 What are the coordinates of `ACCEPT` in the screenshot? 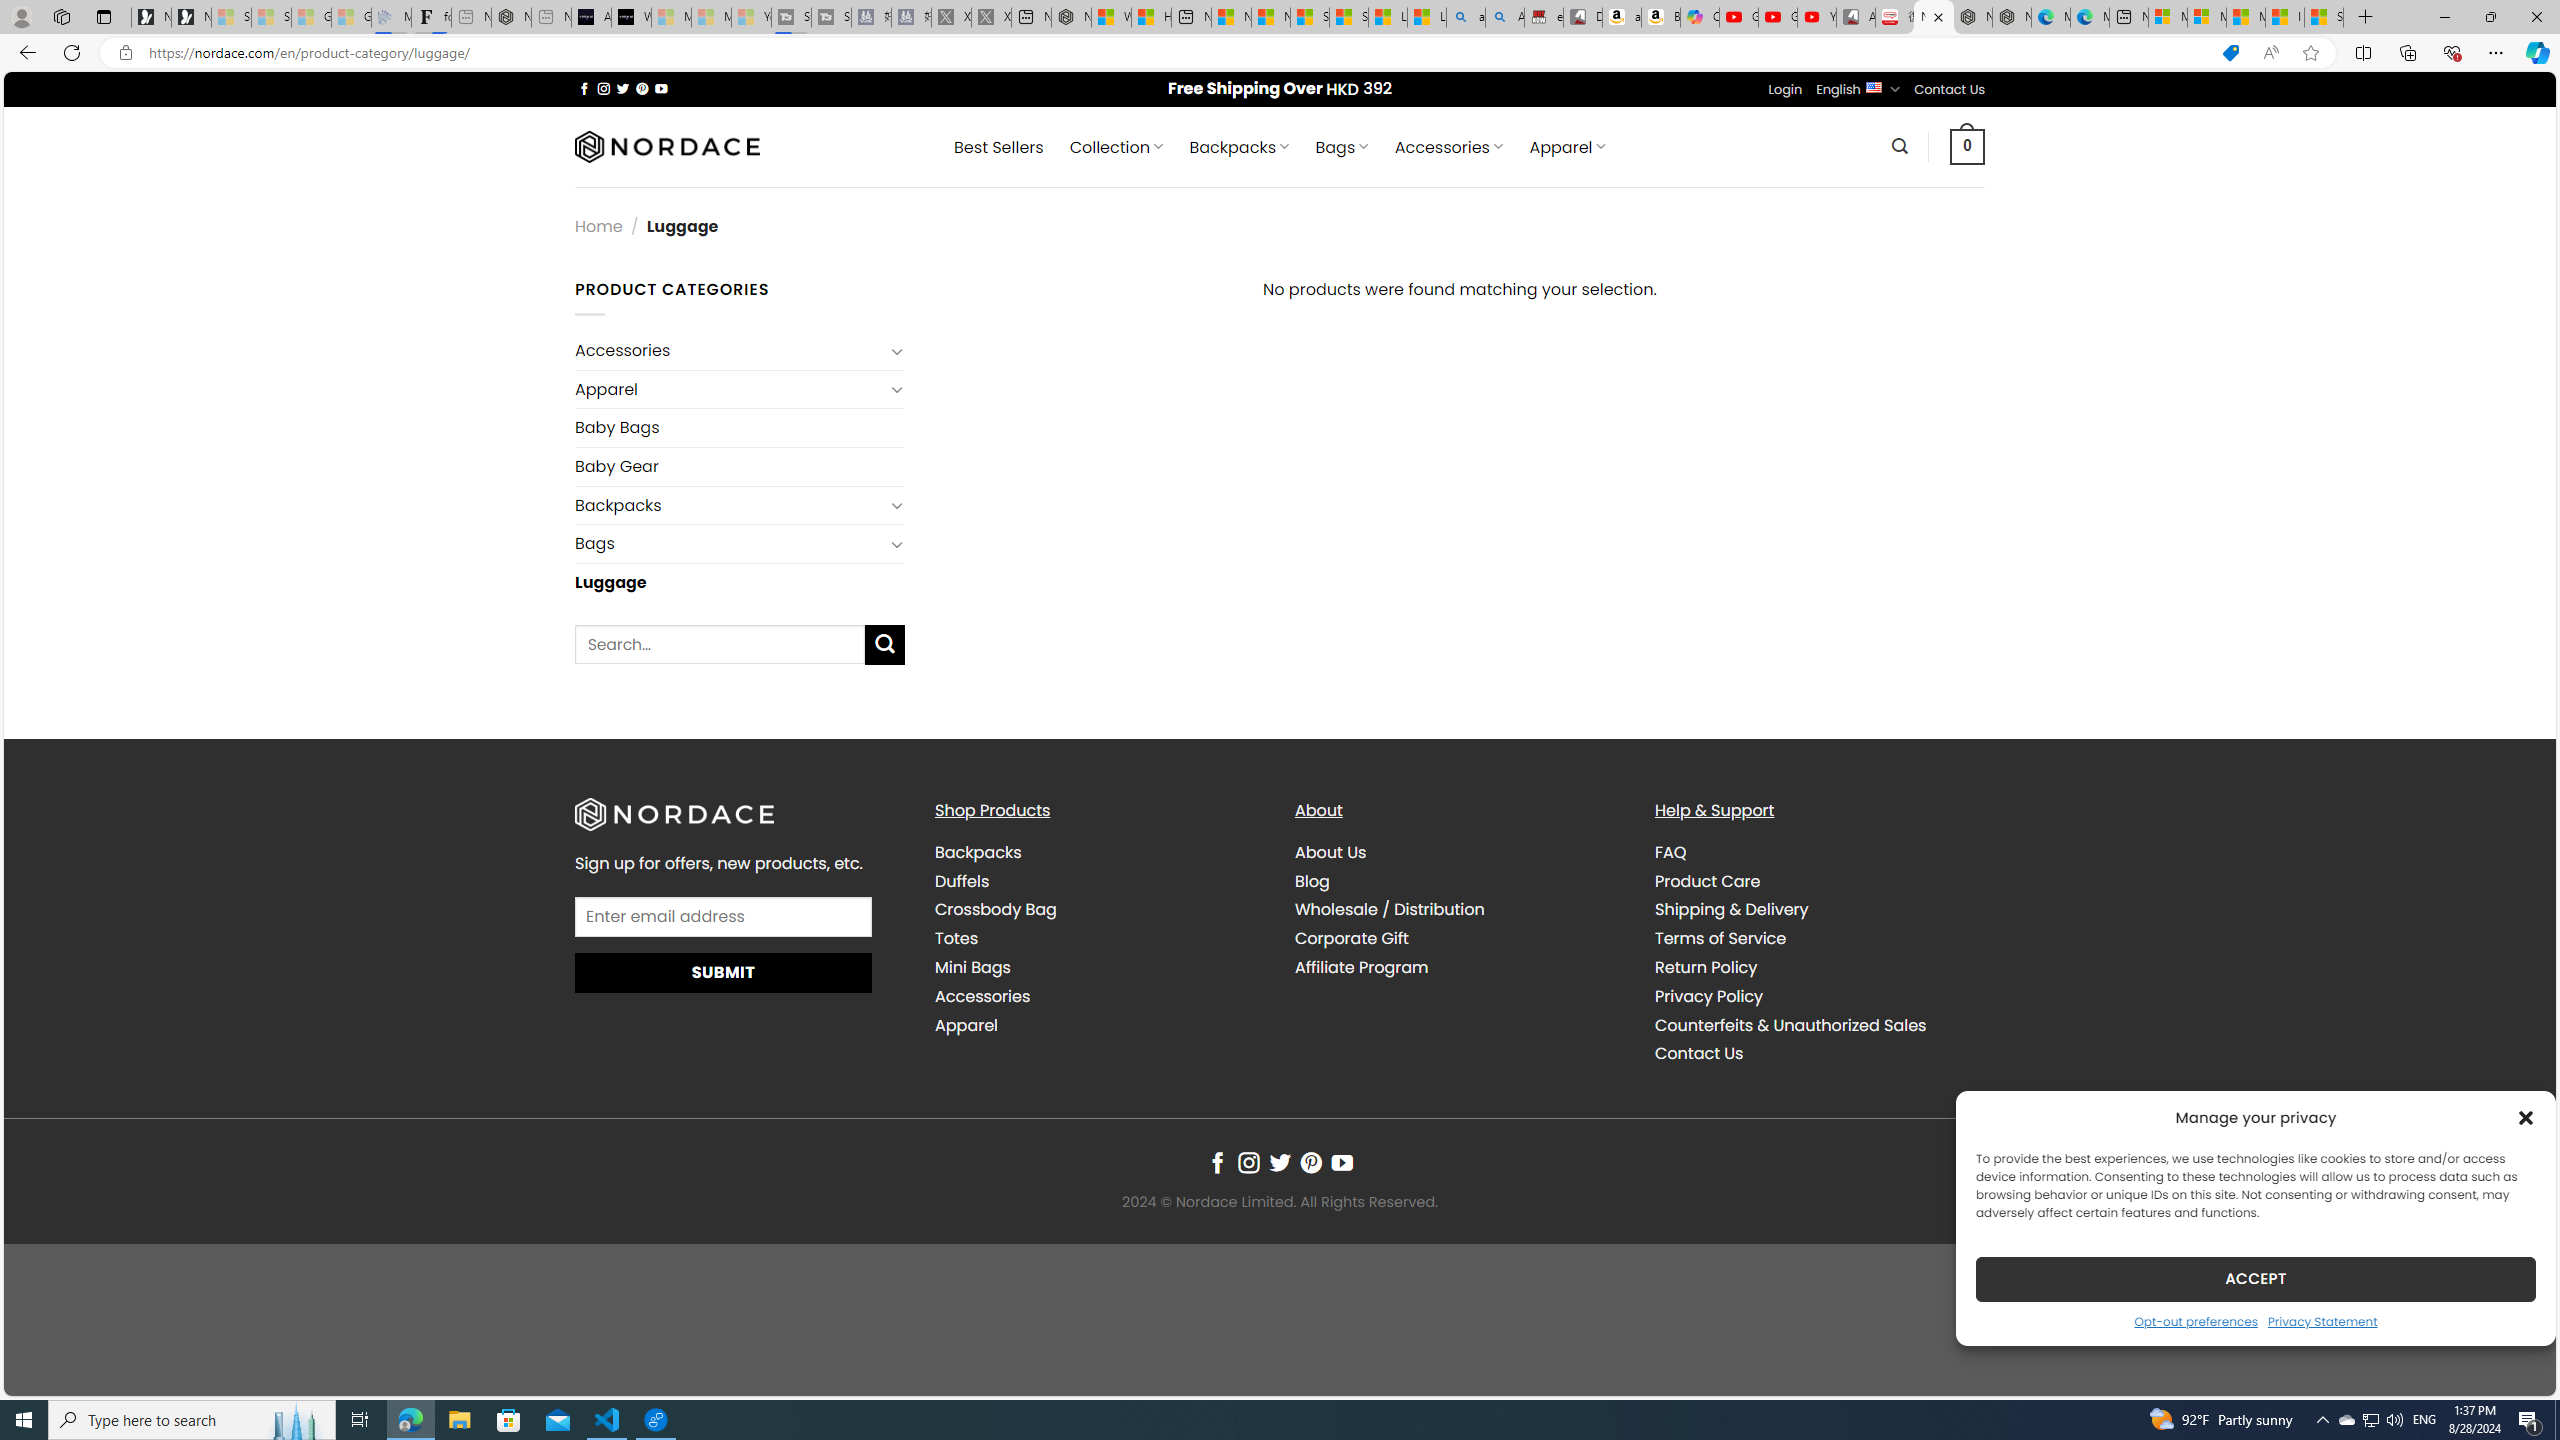 It's located at (2256, 1278).